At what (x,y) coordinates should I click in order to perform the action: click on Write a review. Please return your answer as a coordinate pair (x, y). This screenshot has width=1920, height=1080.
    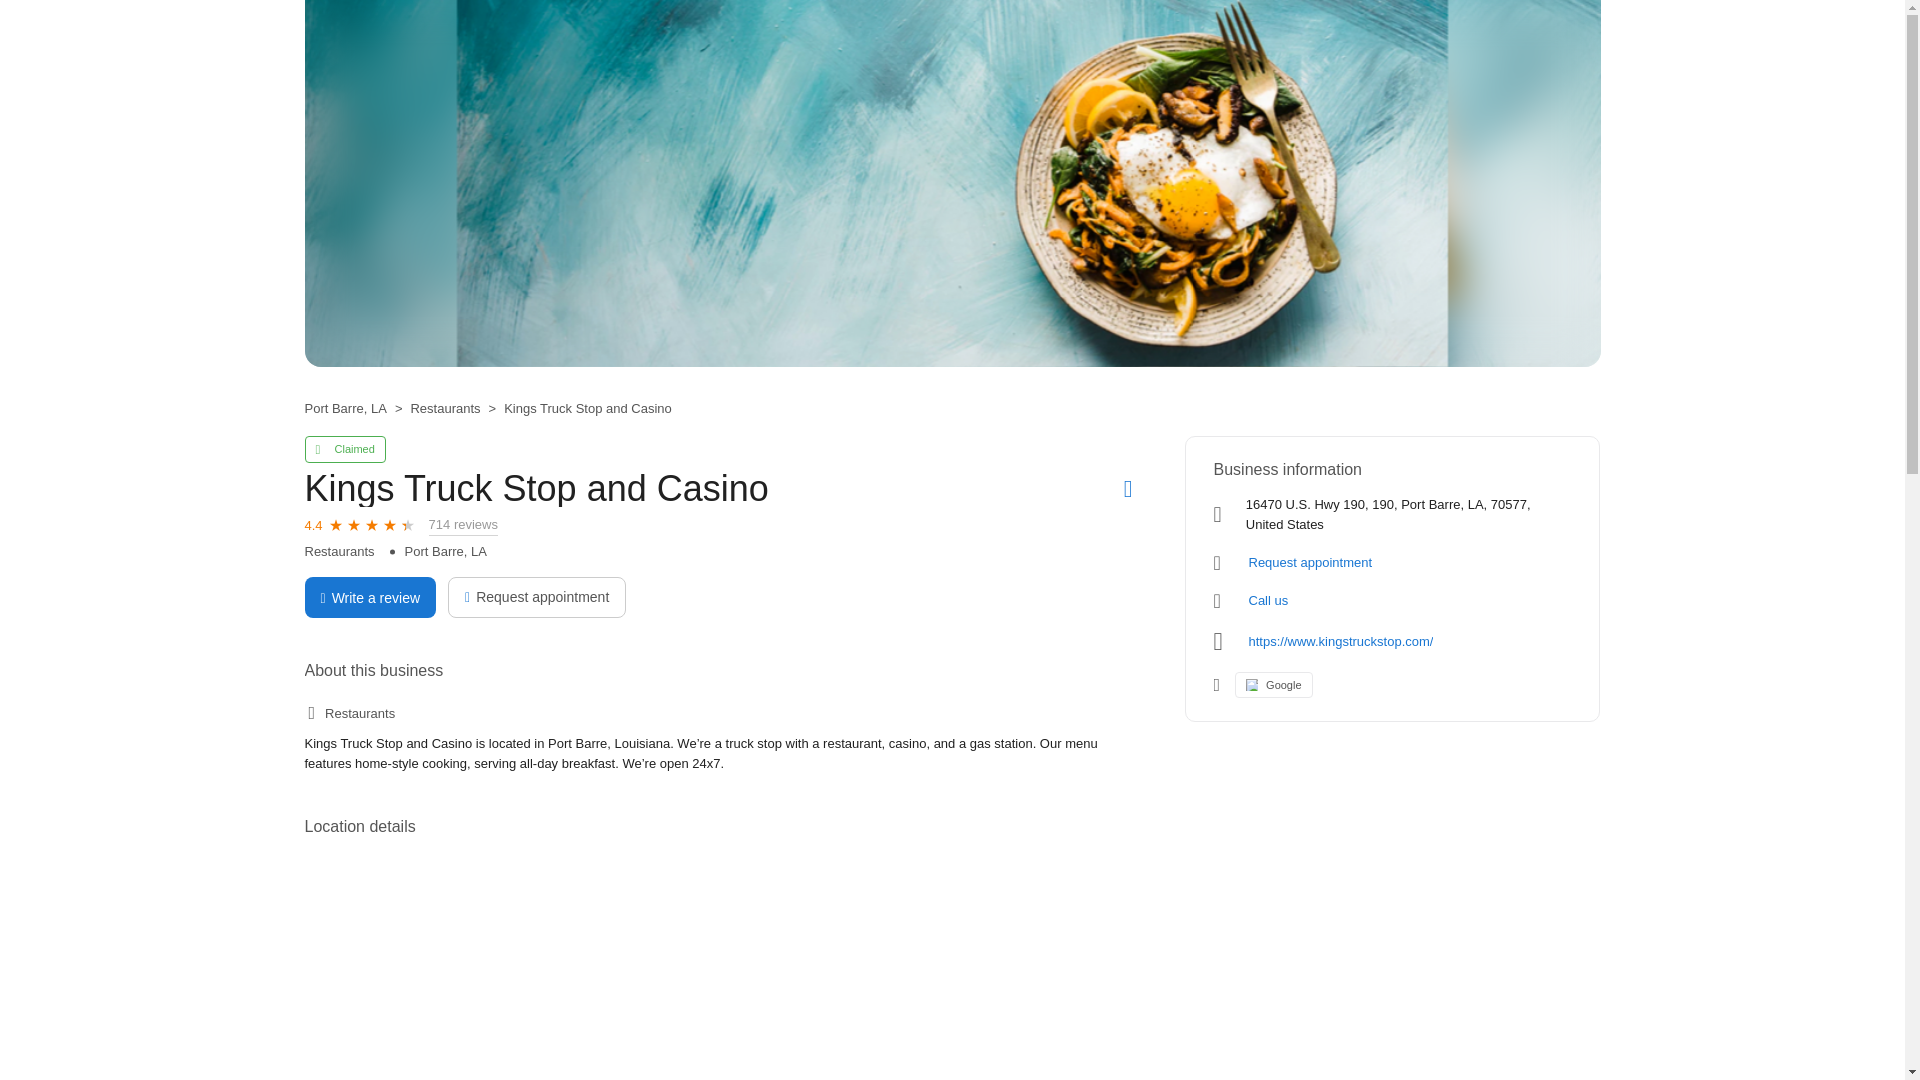
    Looking at the image, I should click on (369, 596).